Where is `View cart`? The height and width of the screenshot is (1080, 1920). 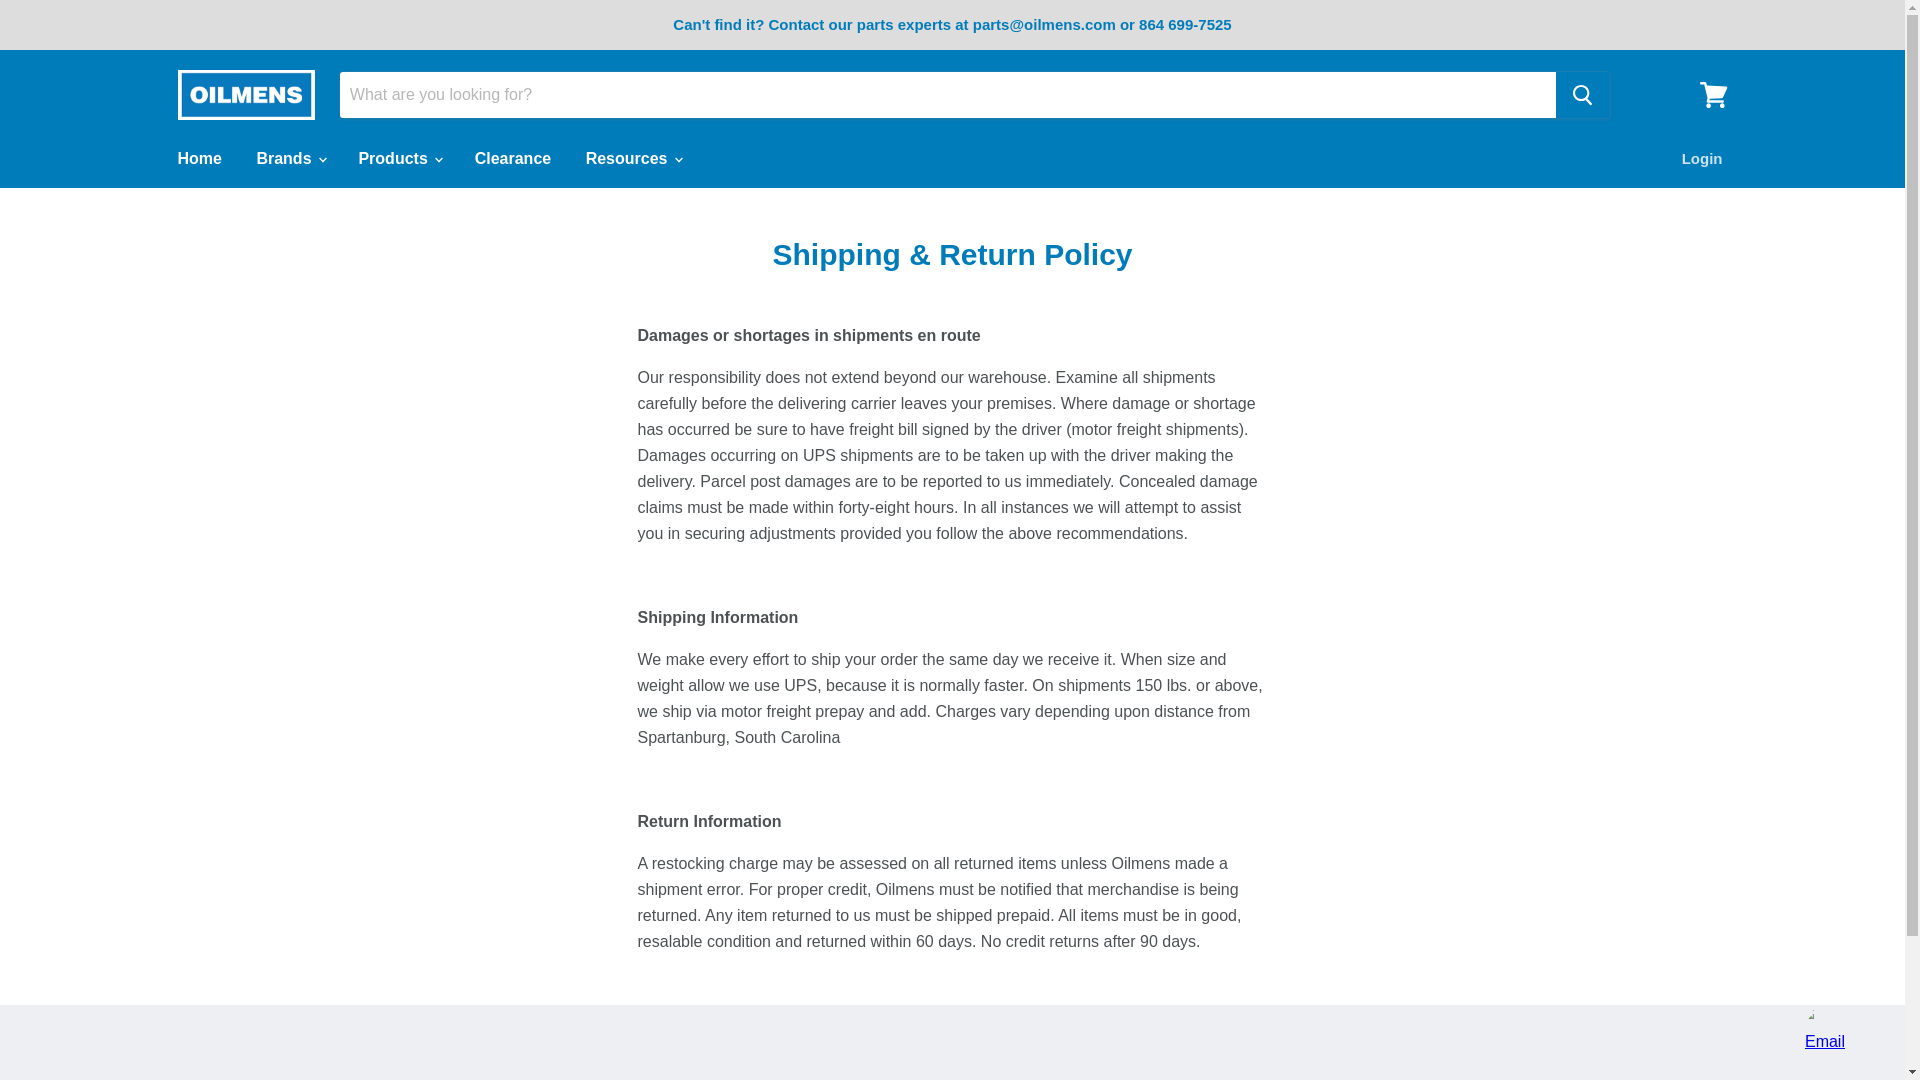 View cart is located at coordinates (1713, 94).